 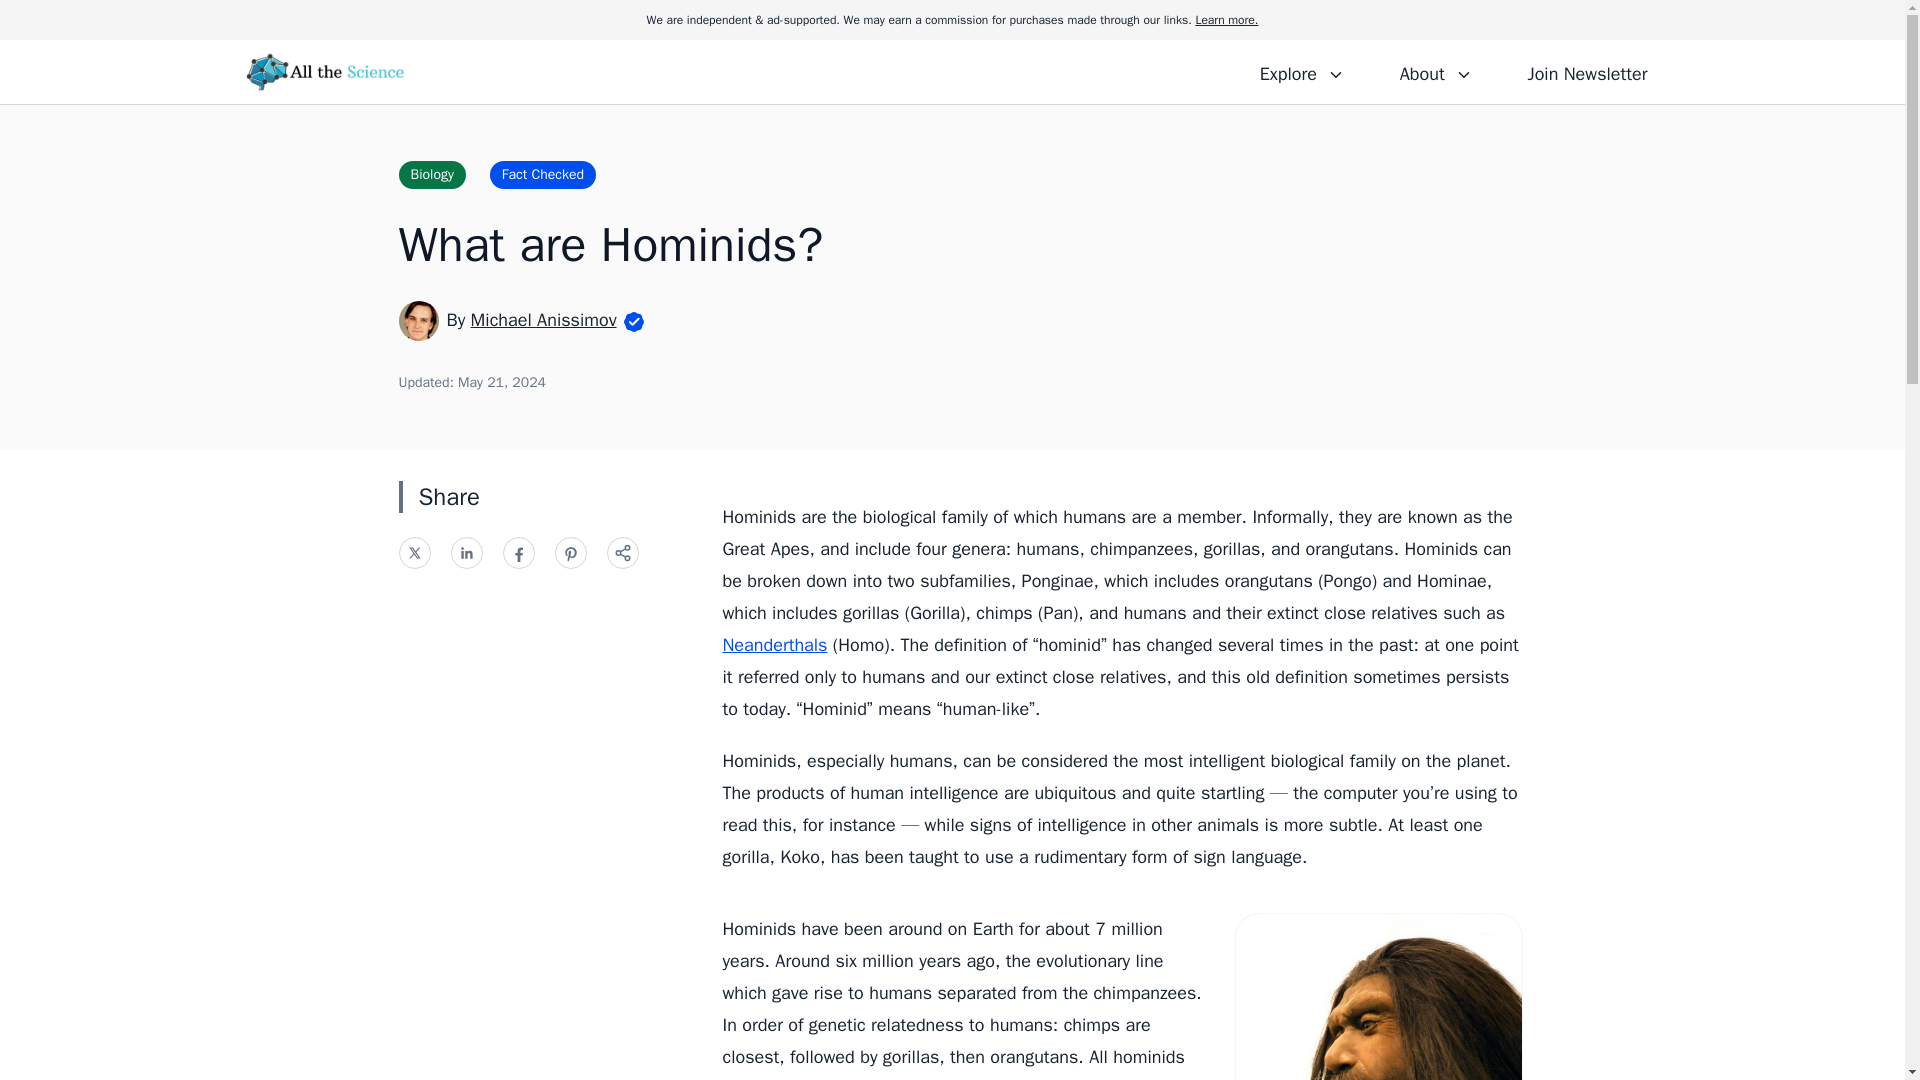 I want to click on About, so click(x=1435, y=71).